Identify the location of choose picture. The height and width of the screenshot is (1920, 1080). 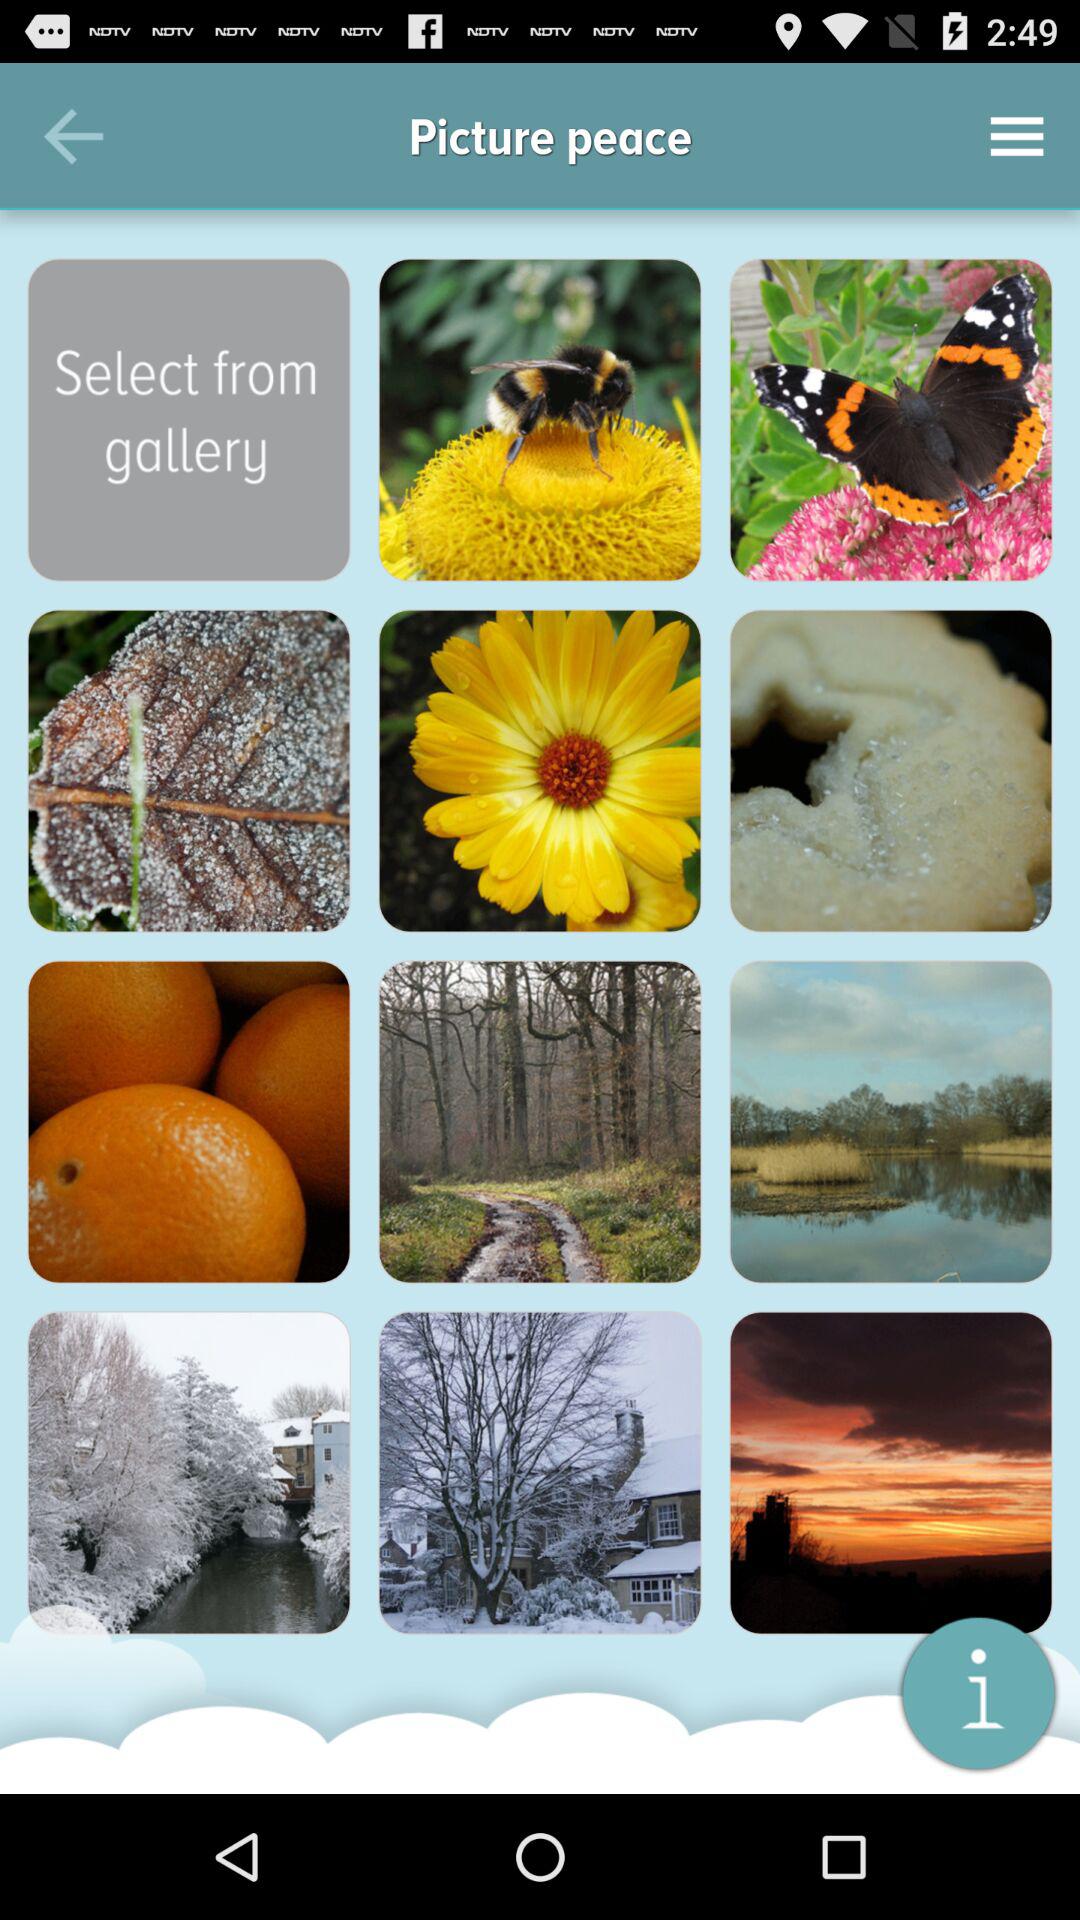
(540, 1473).